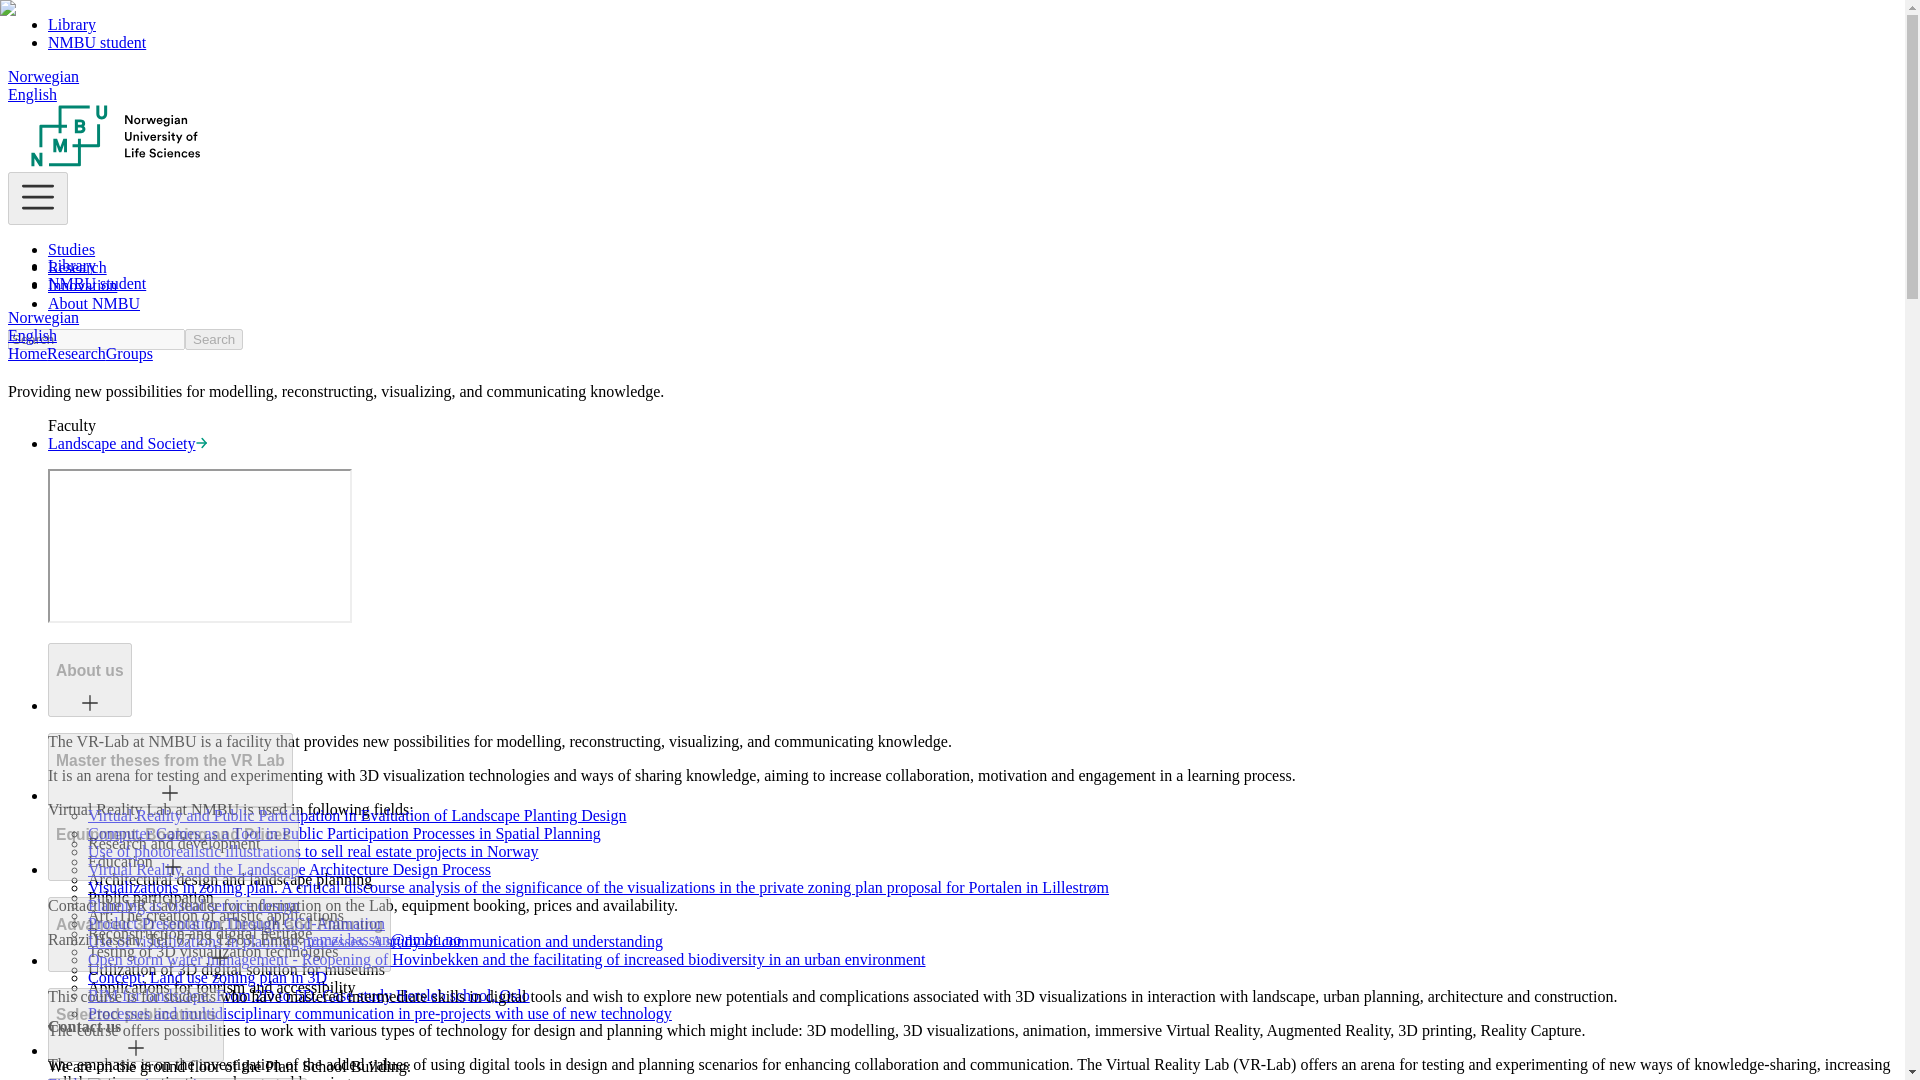 Image resolution: width=1920 pixels, height=1080 pixels. What do you see at coordinates (32, 336) in the screenshot?
I see `English` at bounding box center [32, 336].